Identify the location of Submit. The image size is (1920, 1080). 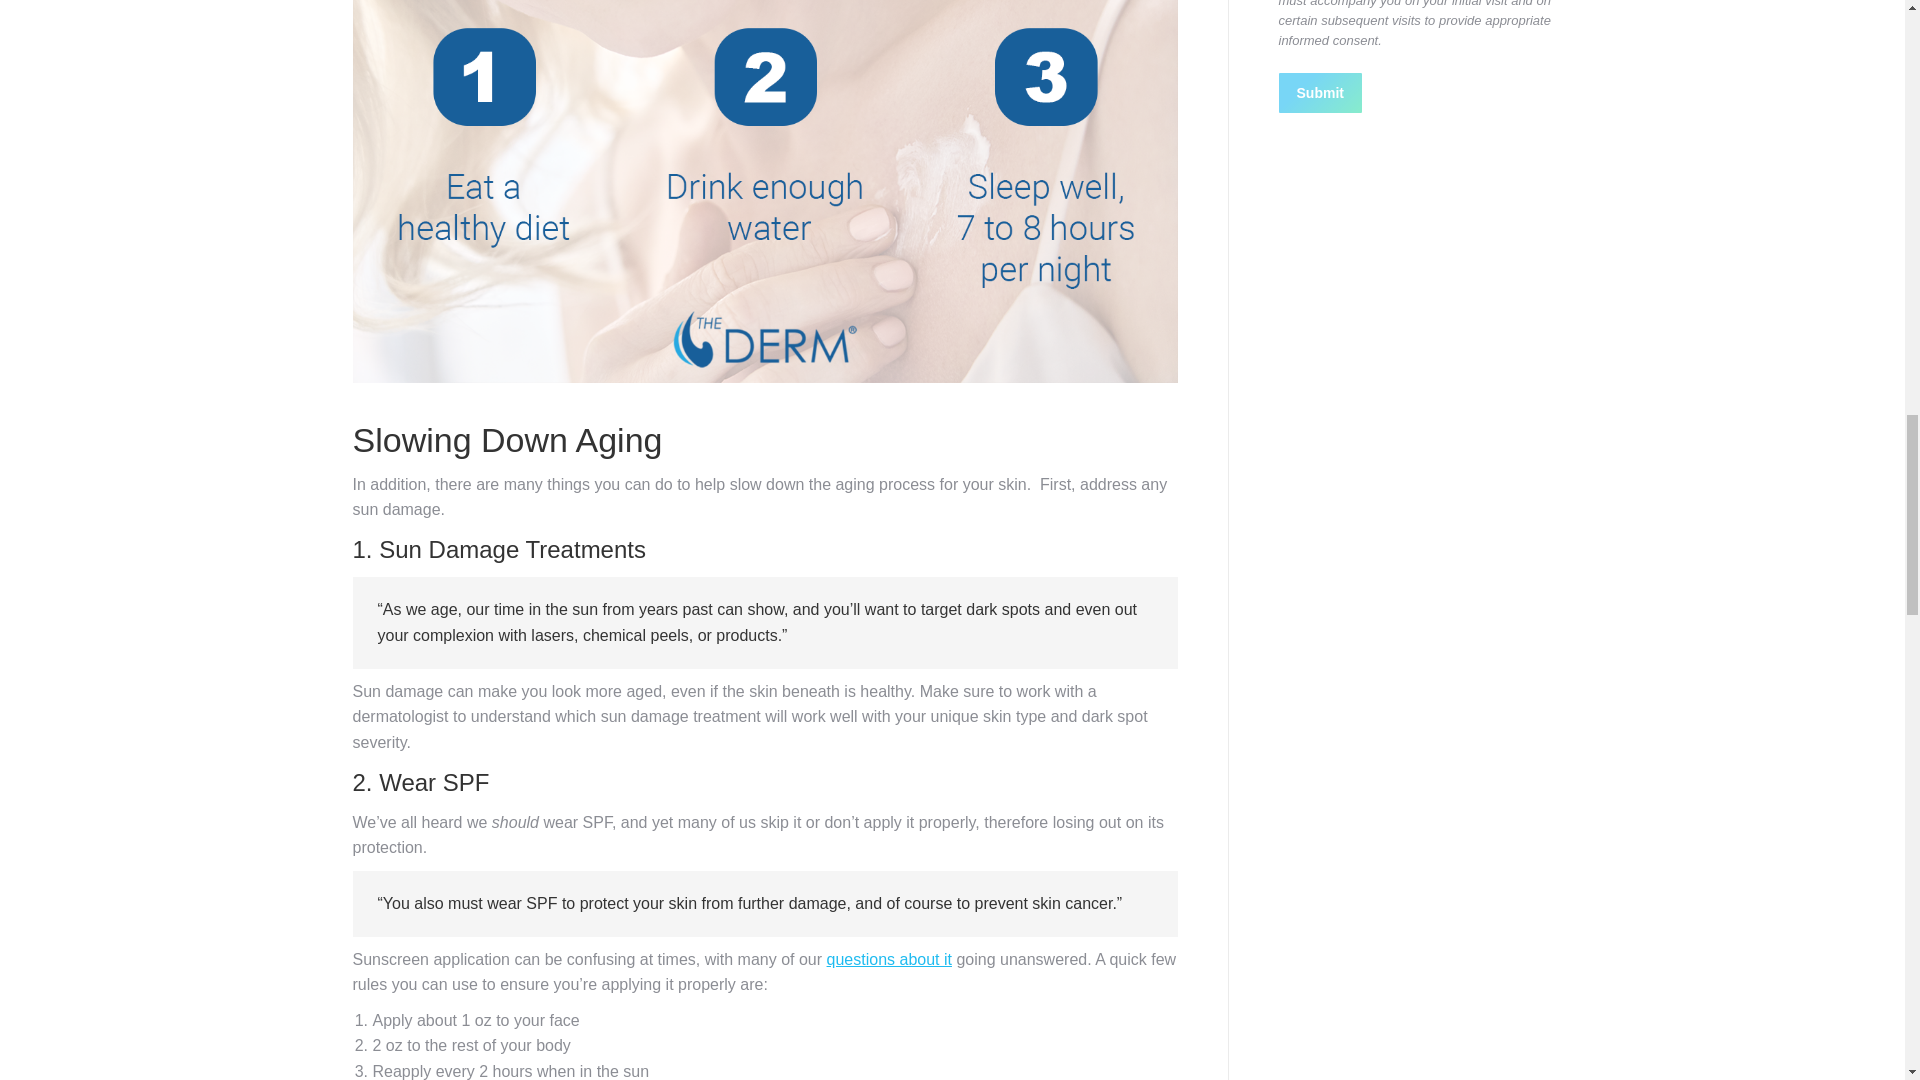
(1320, 93).